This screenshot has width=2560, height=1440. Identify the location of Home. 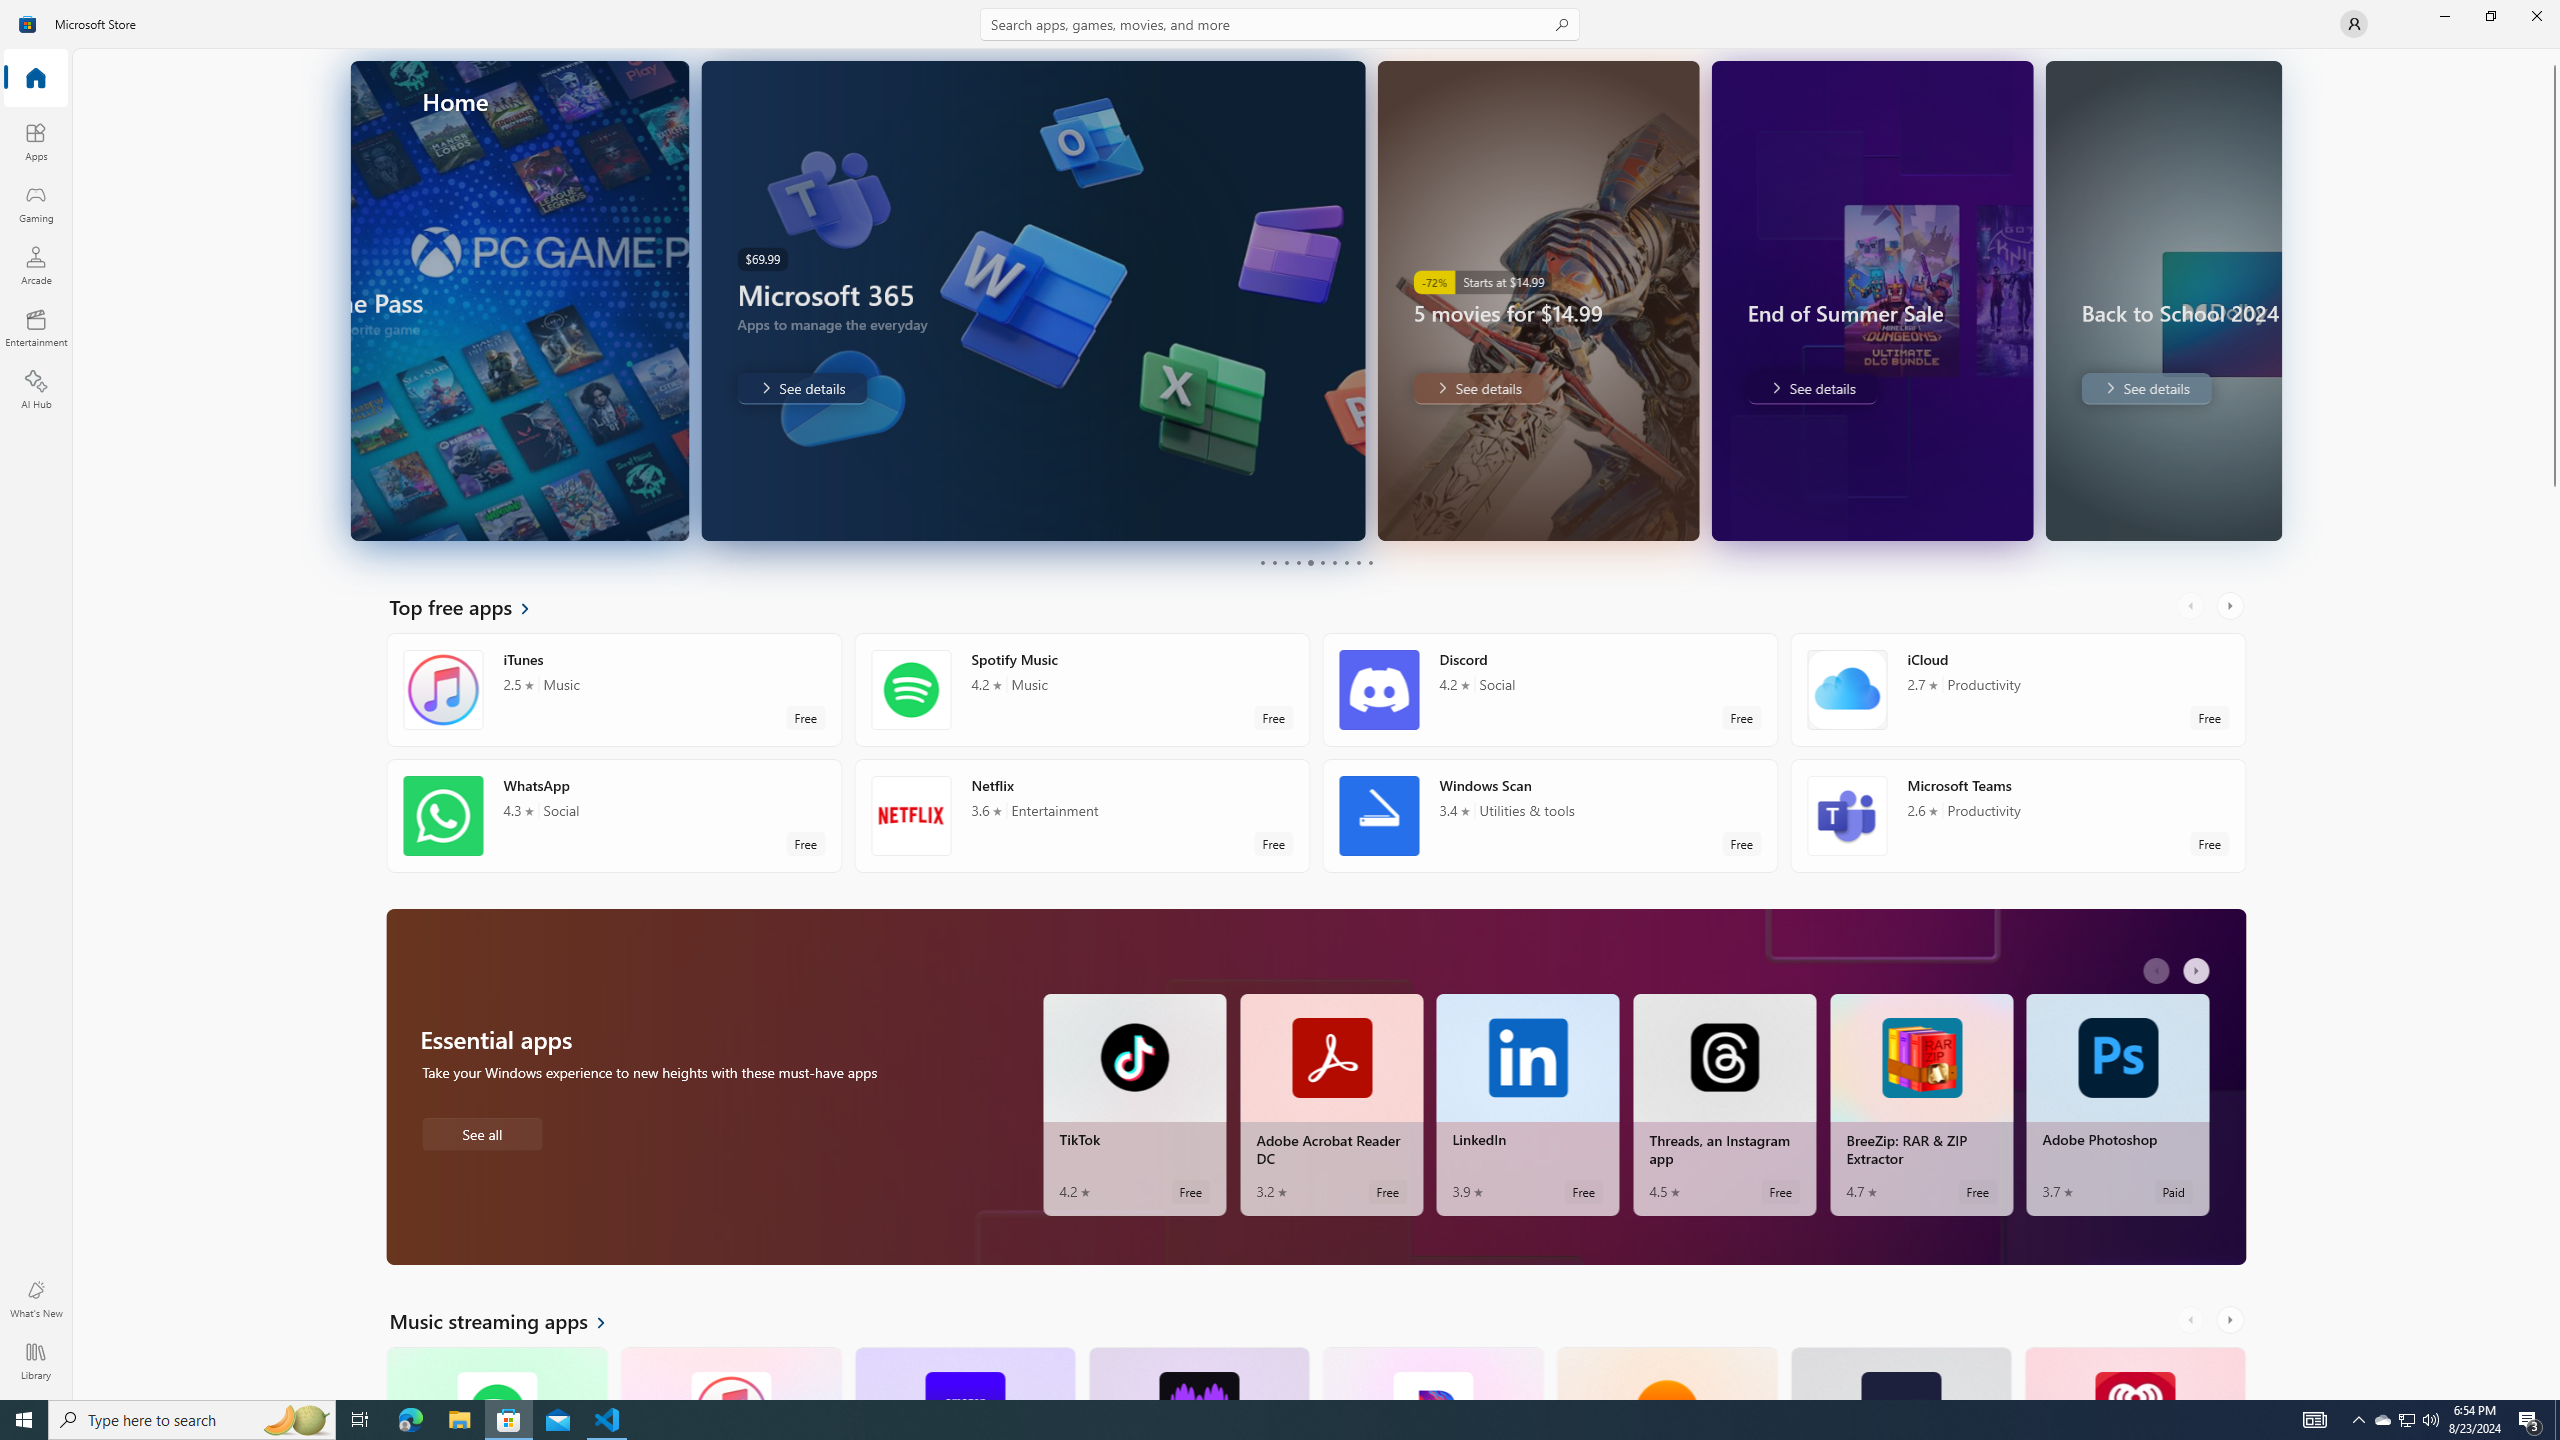
(36, 79).